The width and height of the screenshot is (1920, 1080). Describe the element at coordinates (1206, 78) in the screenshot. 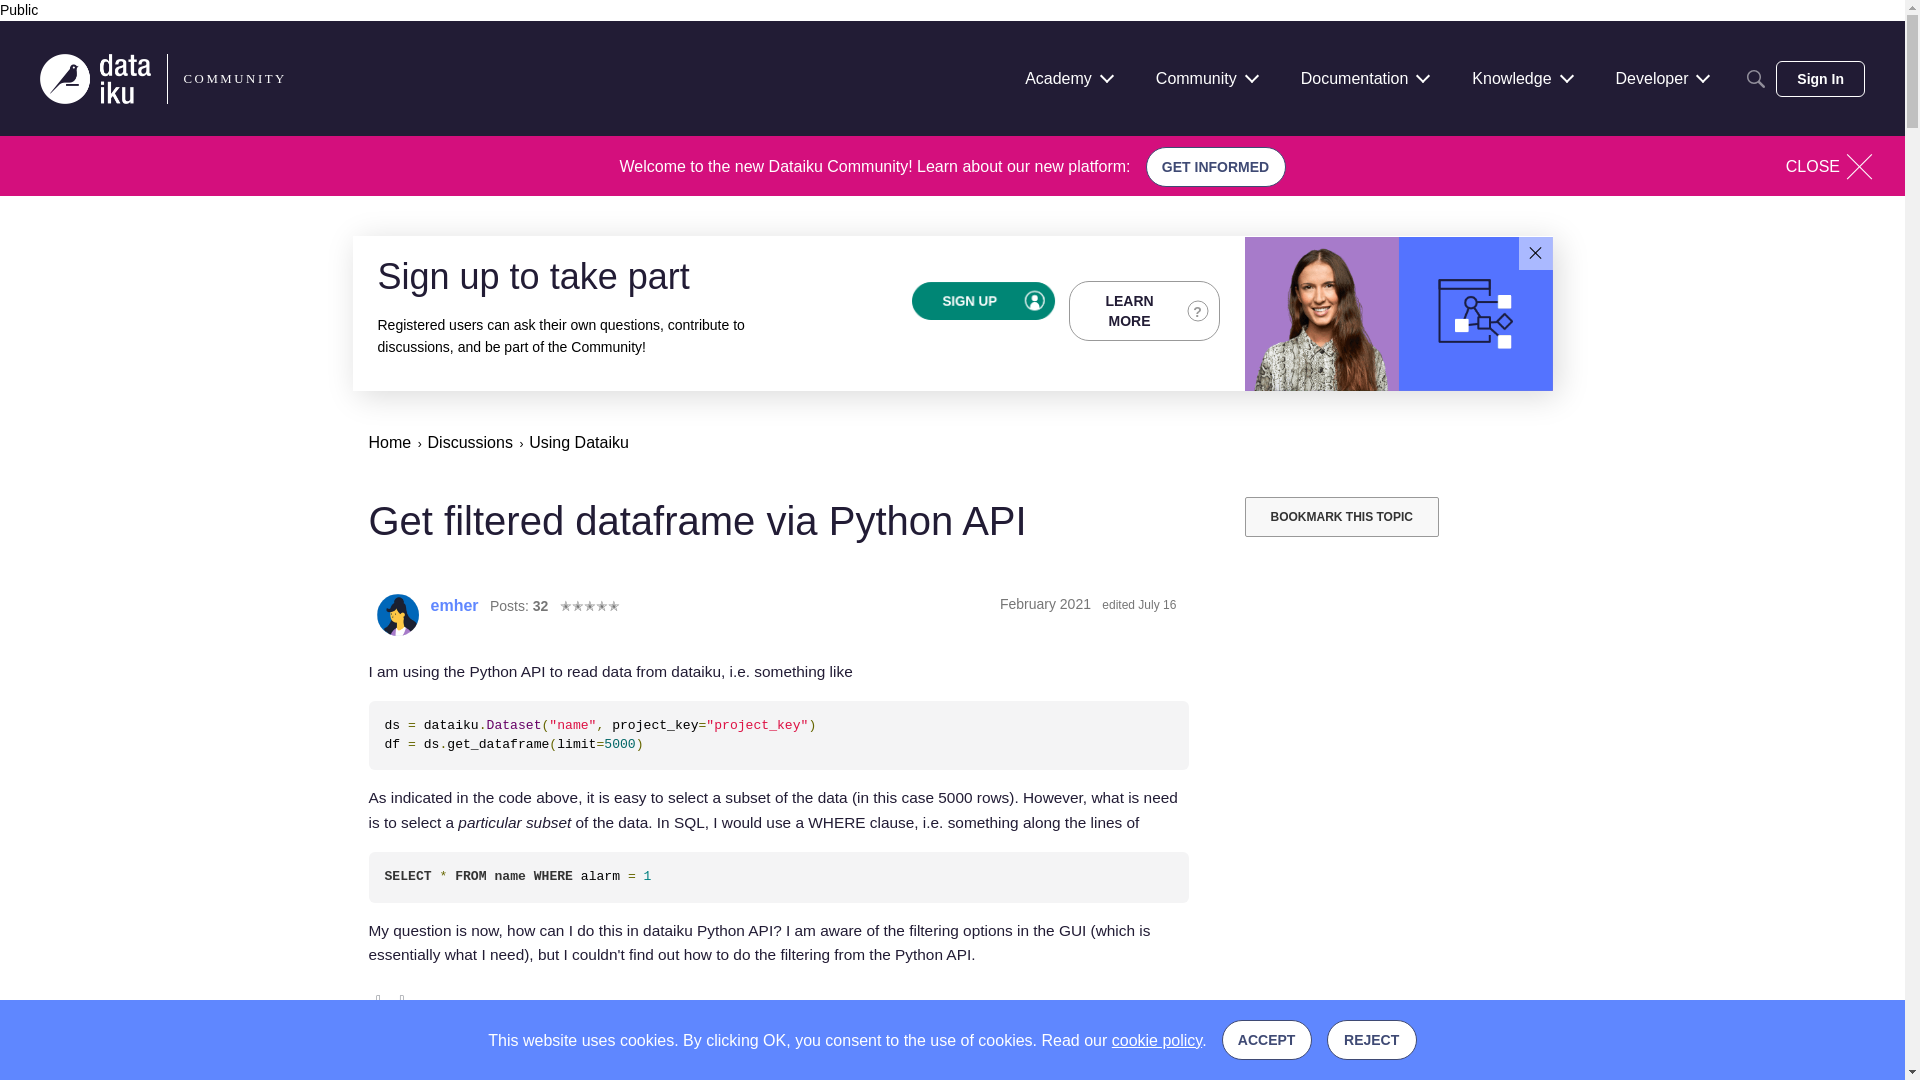

I see `Community` at that location.